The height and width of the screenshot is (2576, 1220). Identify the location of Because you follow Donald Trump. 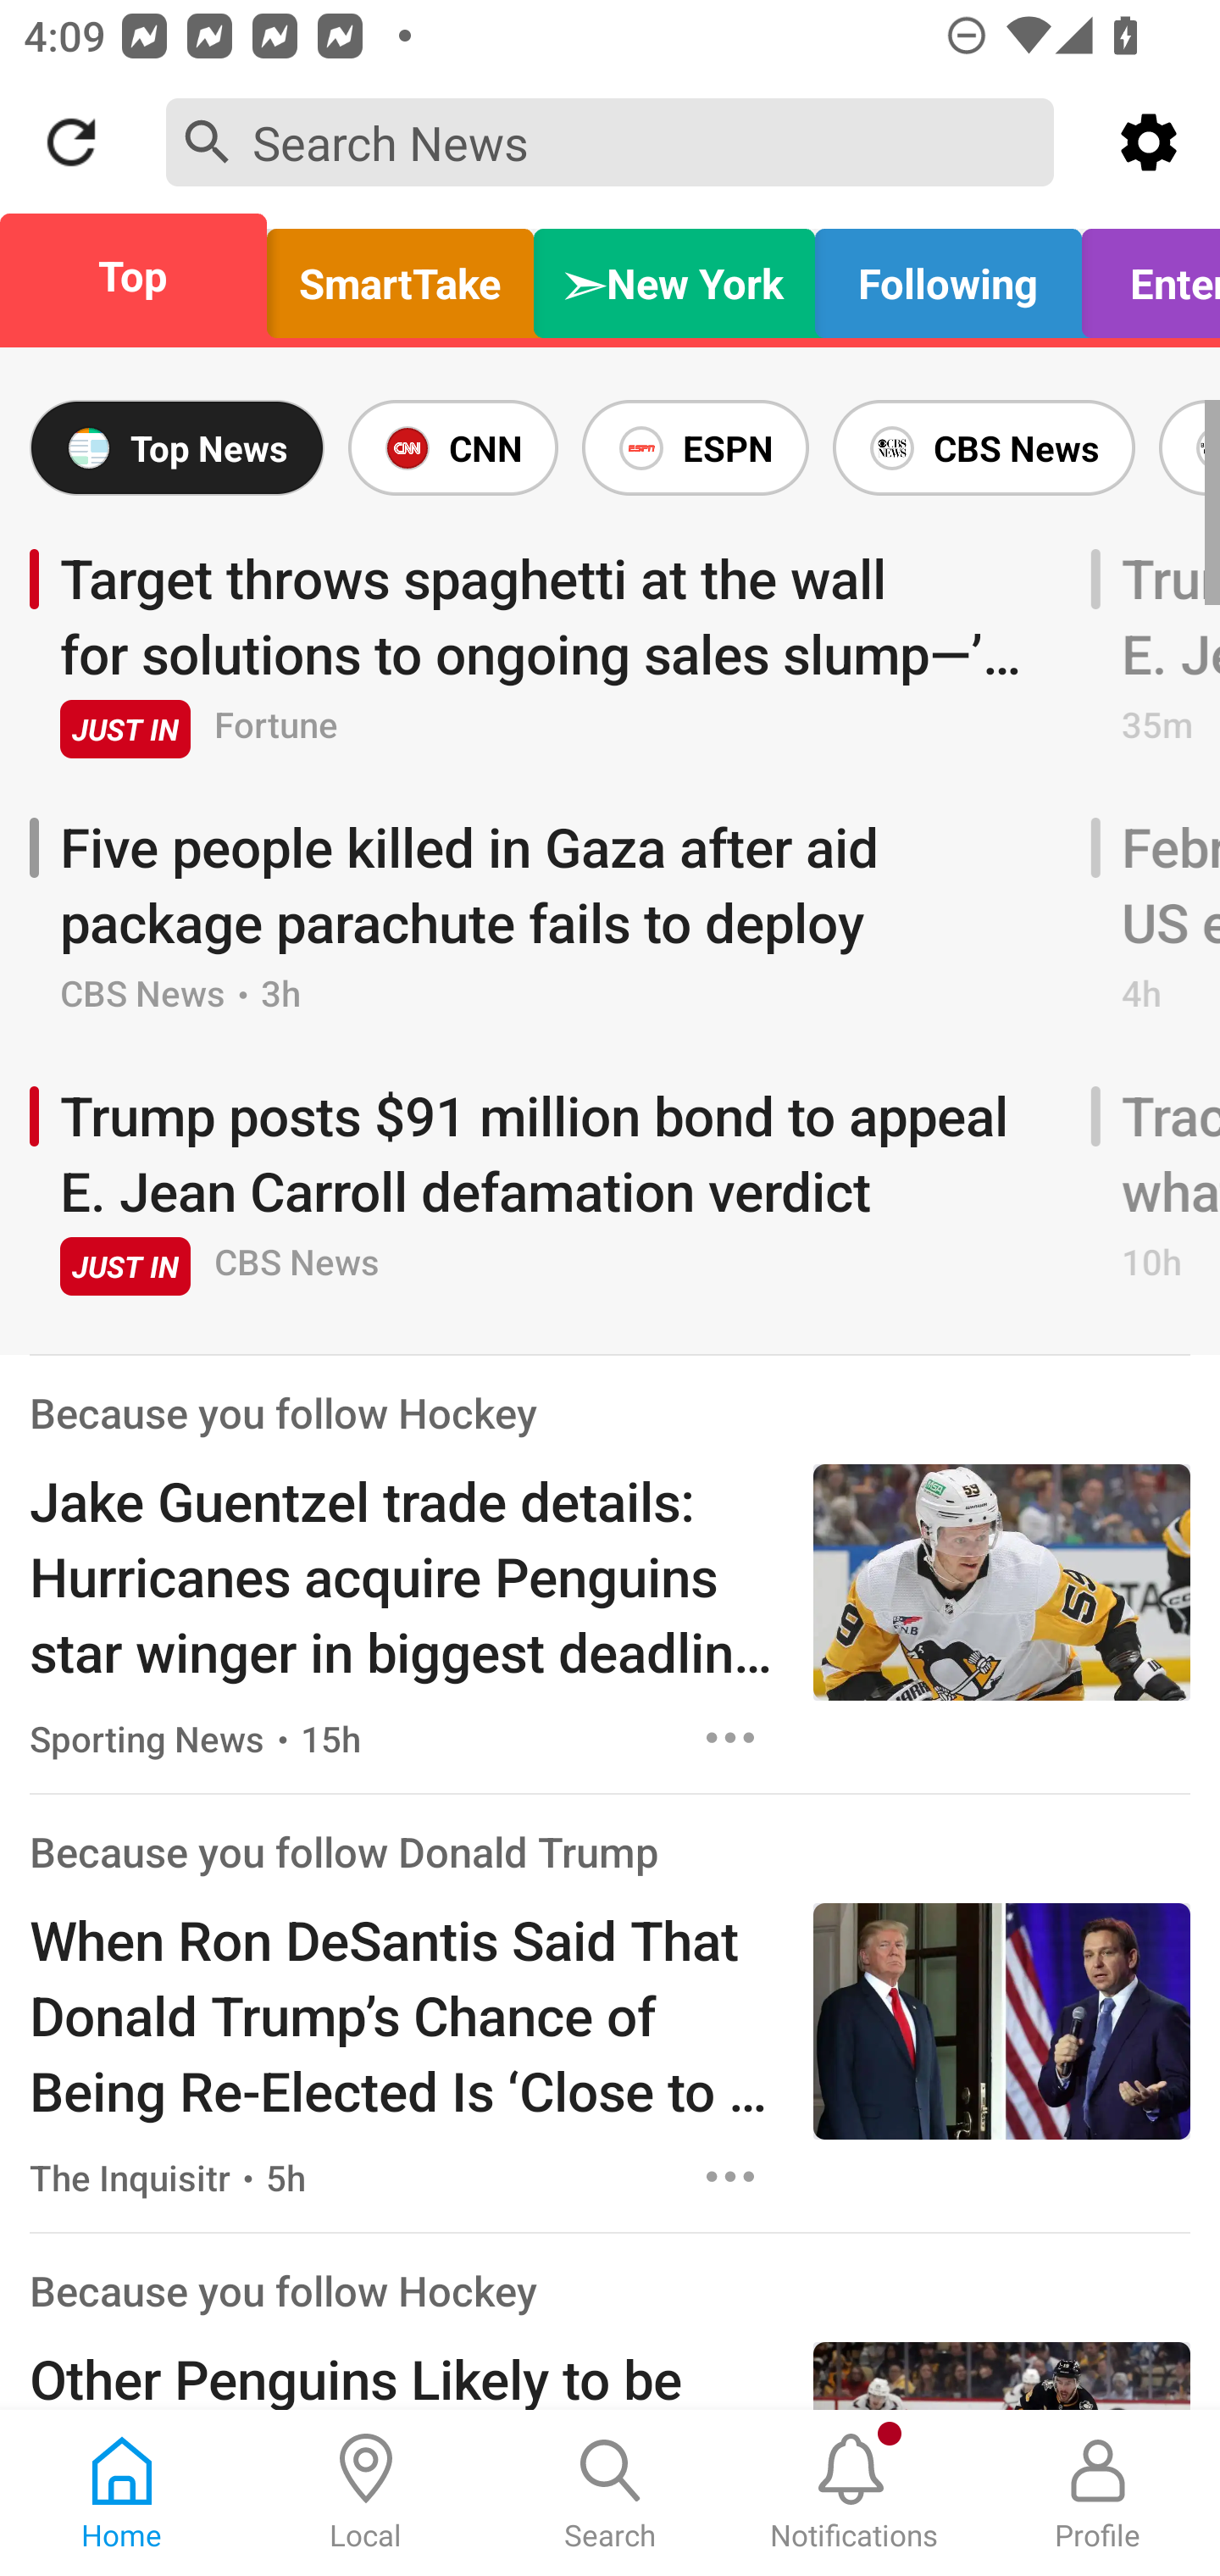
(344, 1852).